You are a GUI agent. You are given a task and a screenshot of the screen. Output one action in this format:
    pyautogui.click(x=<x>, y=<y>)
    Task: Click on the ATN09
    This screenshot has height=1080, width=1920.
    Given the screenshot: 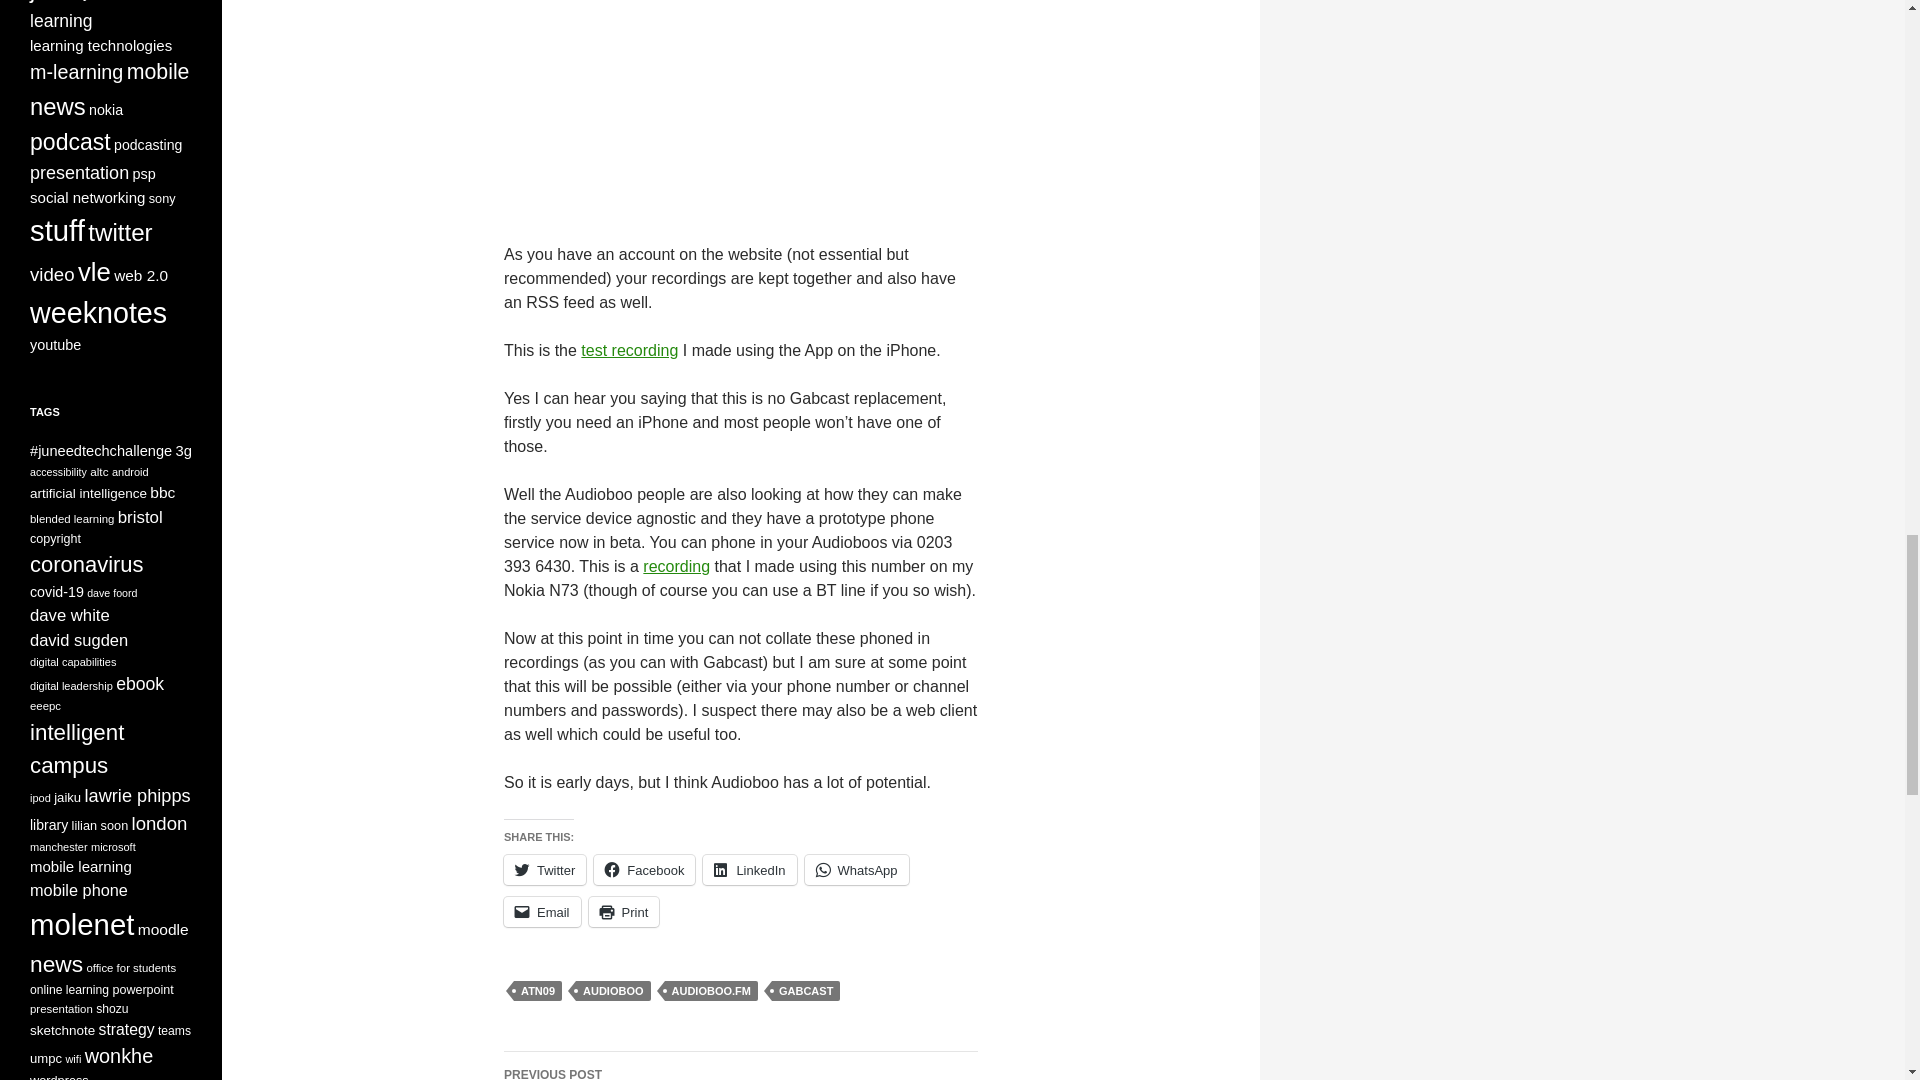 What is the action you would take?
    pyautogui.click(x=538, y=990)
    